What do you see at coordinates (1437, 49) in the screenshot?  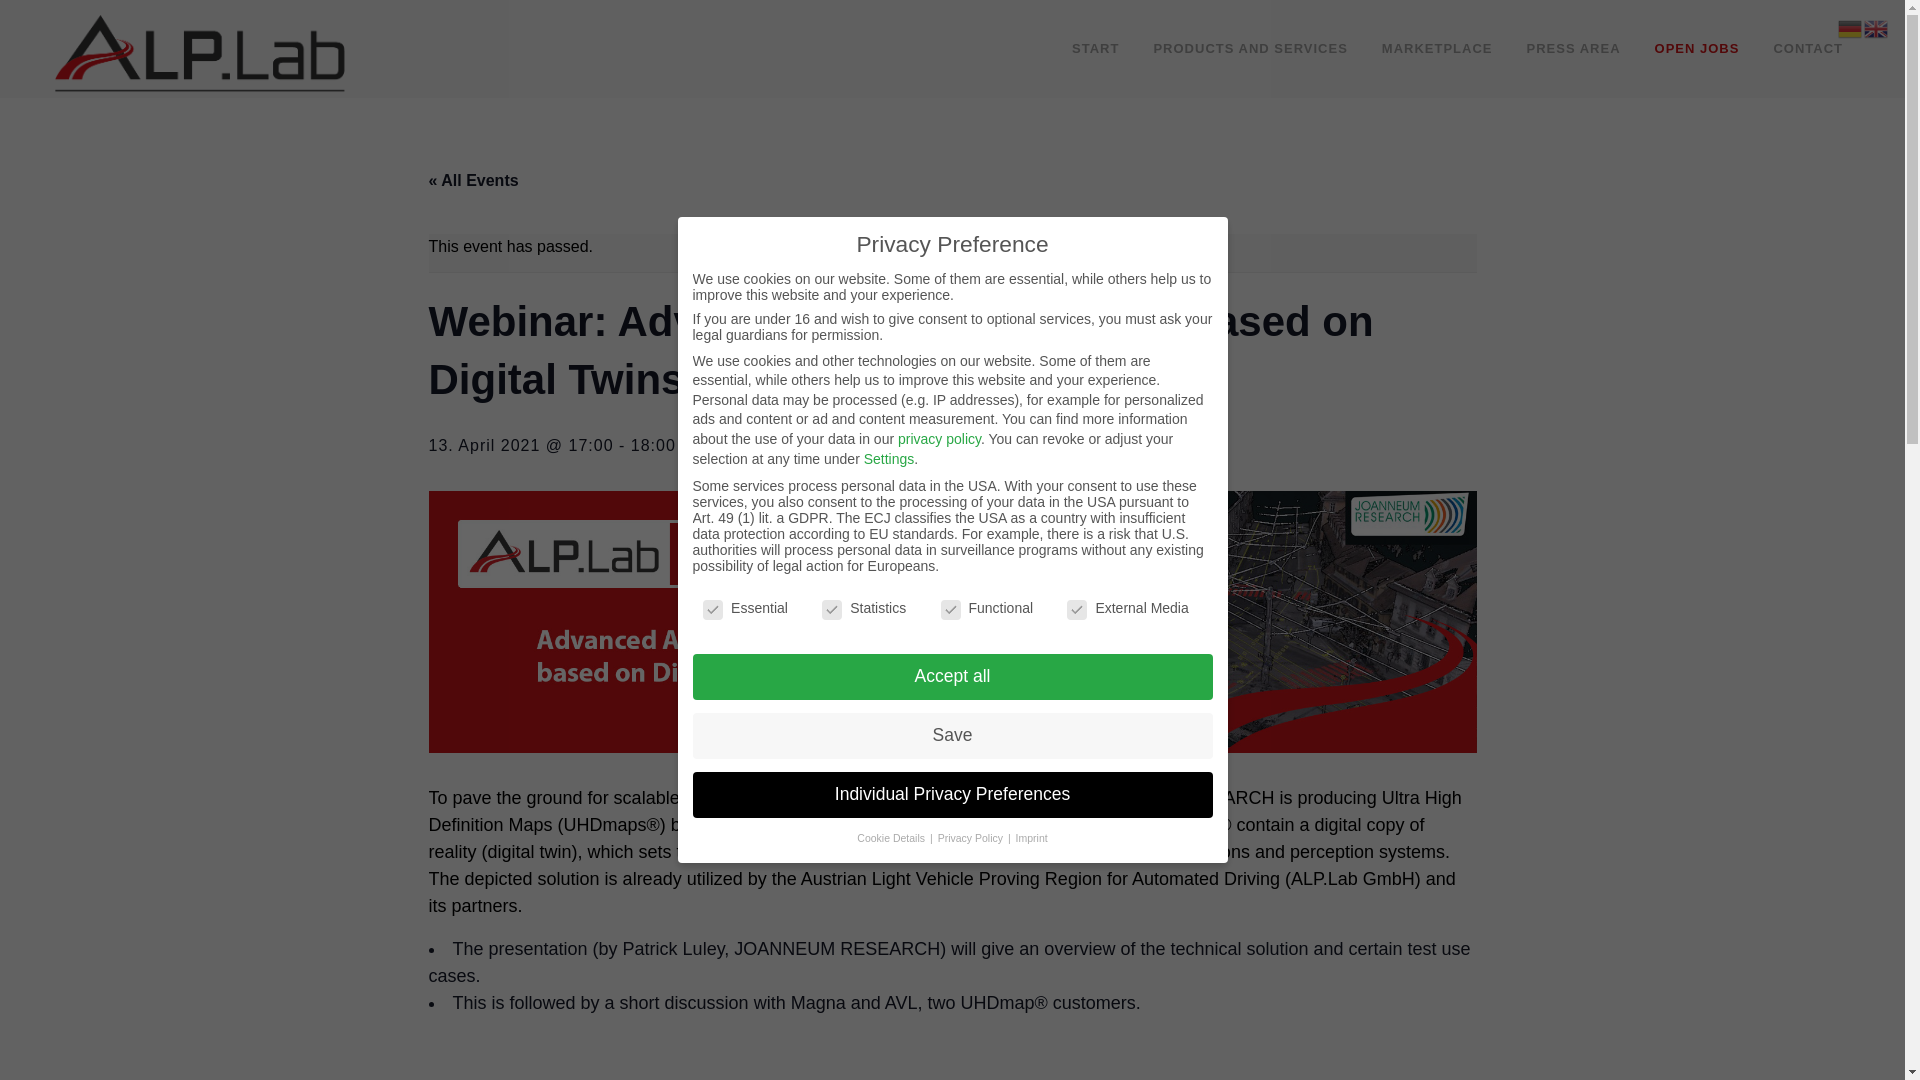 I see `MARKETPLACE` at bounding box center [1437, 49].